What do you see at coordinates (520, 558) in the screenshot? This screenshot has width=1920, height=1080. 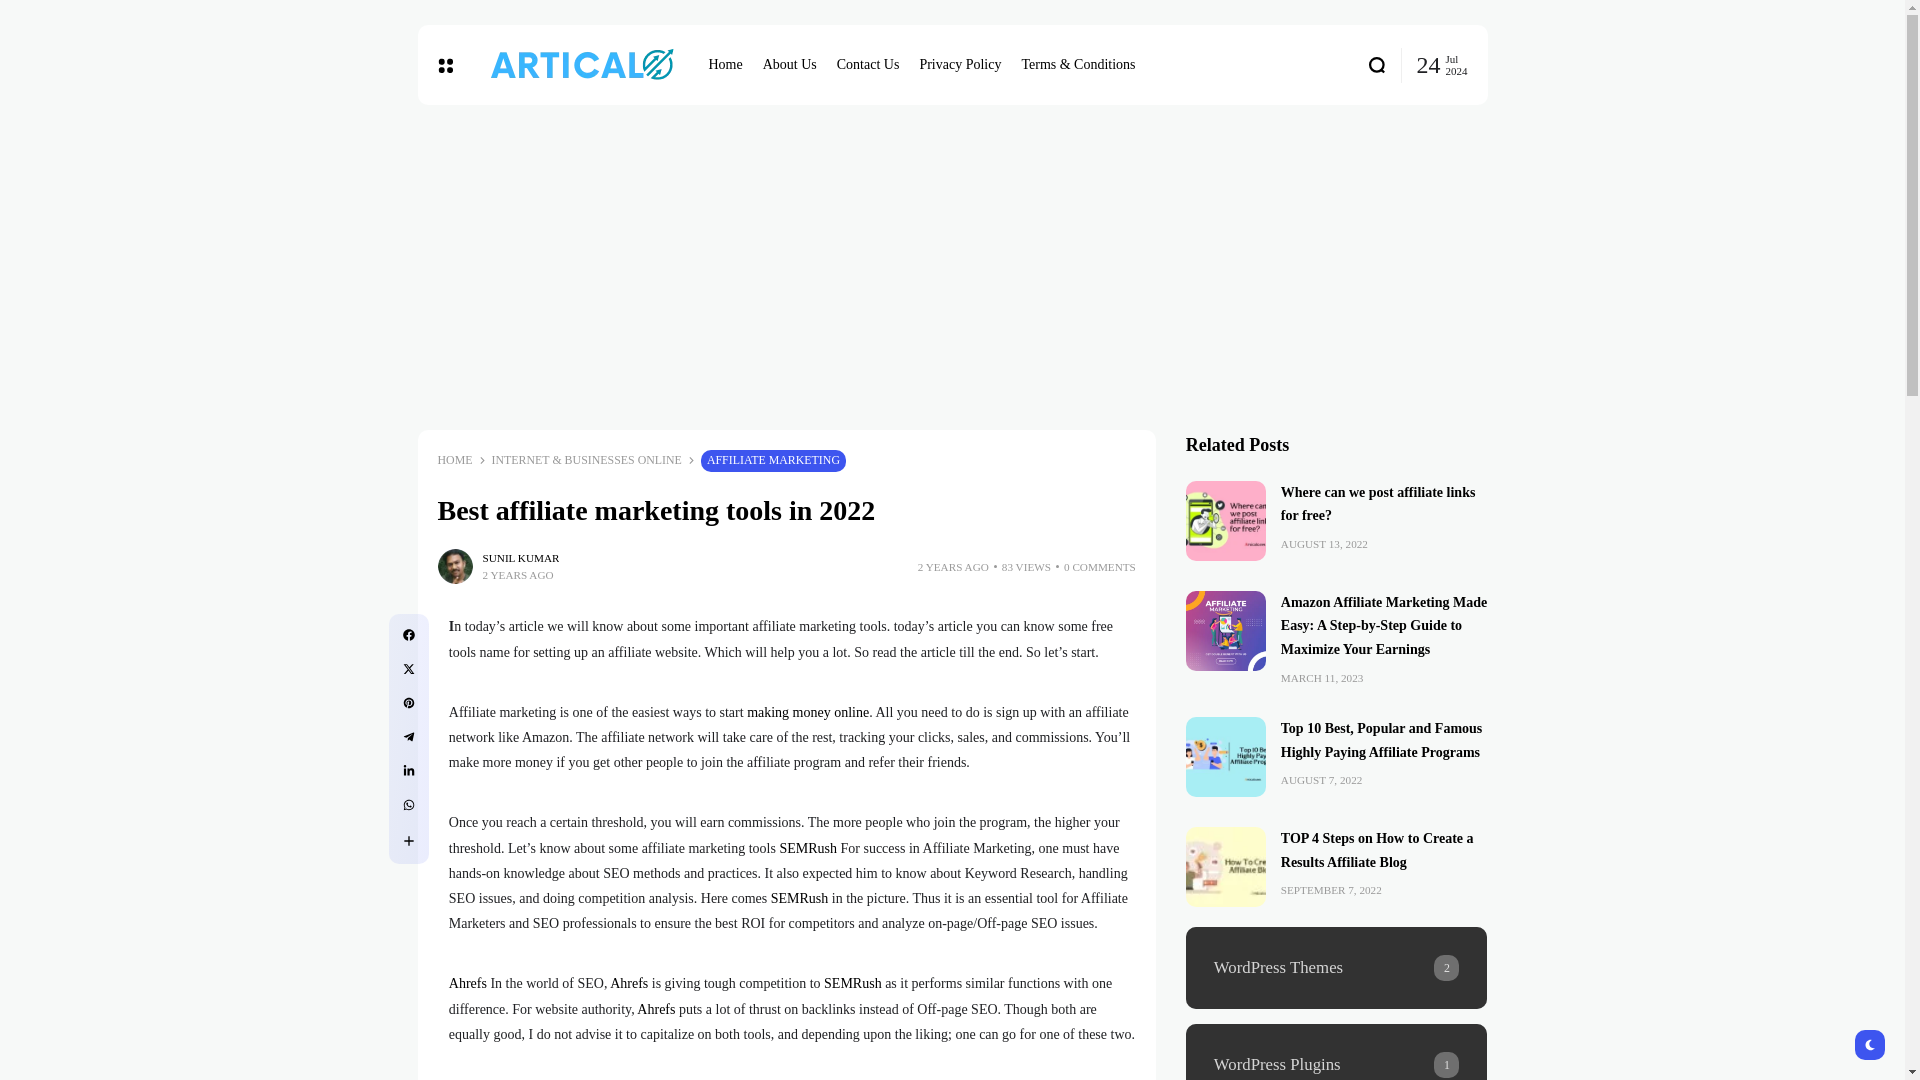 I see `Posts by Sunil Kumar` at bounding box center [520, 558].